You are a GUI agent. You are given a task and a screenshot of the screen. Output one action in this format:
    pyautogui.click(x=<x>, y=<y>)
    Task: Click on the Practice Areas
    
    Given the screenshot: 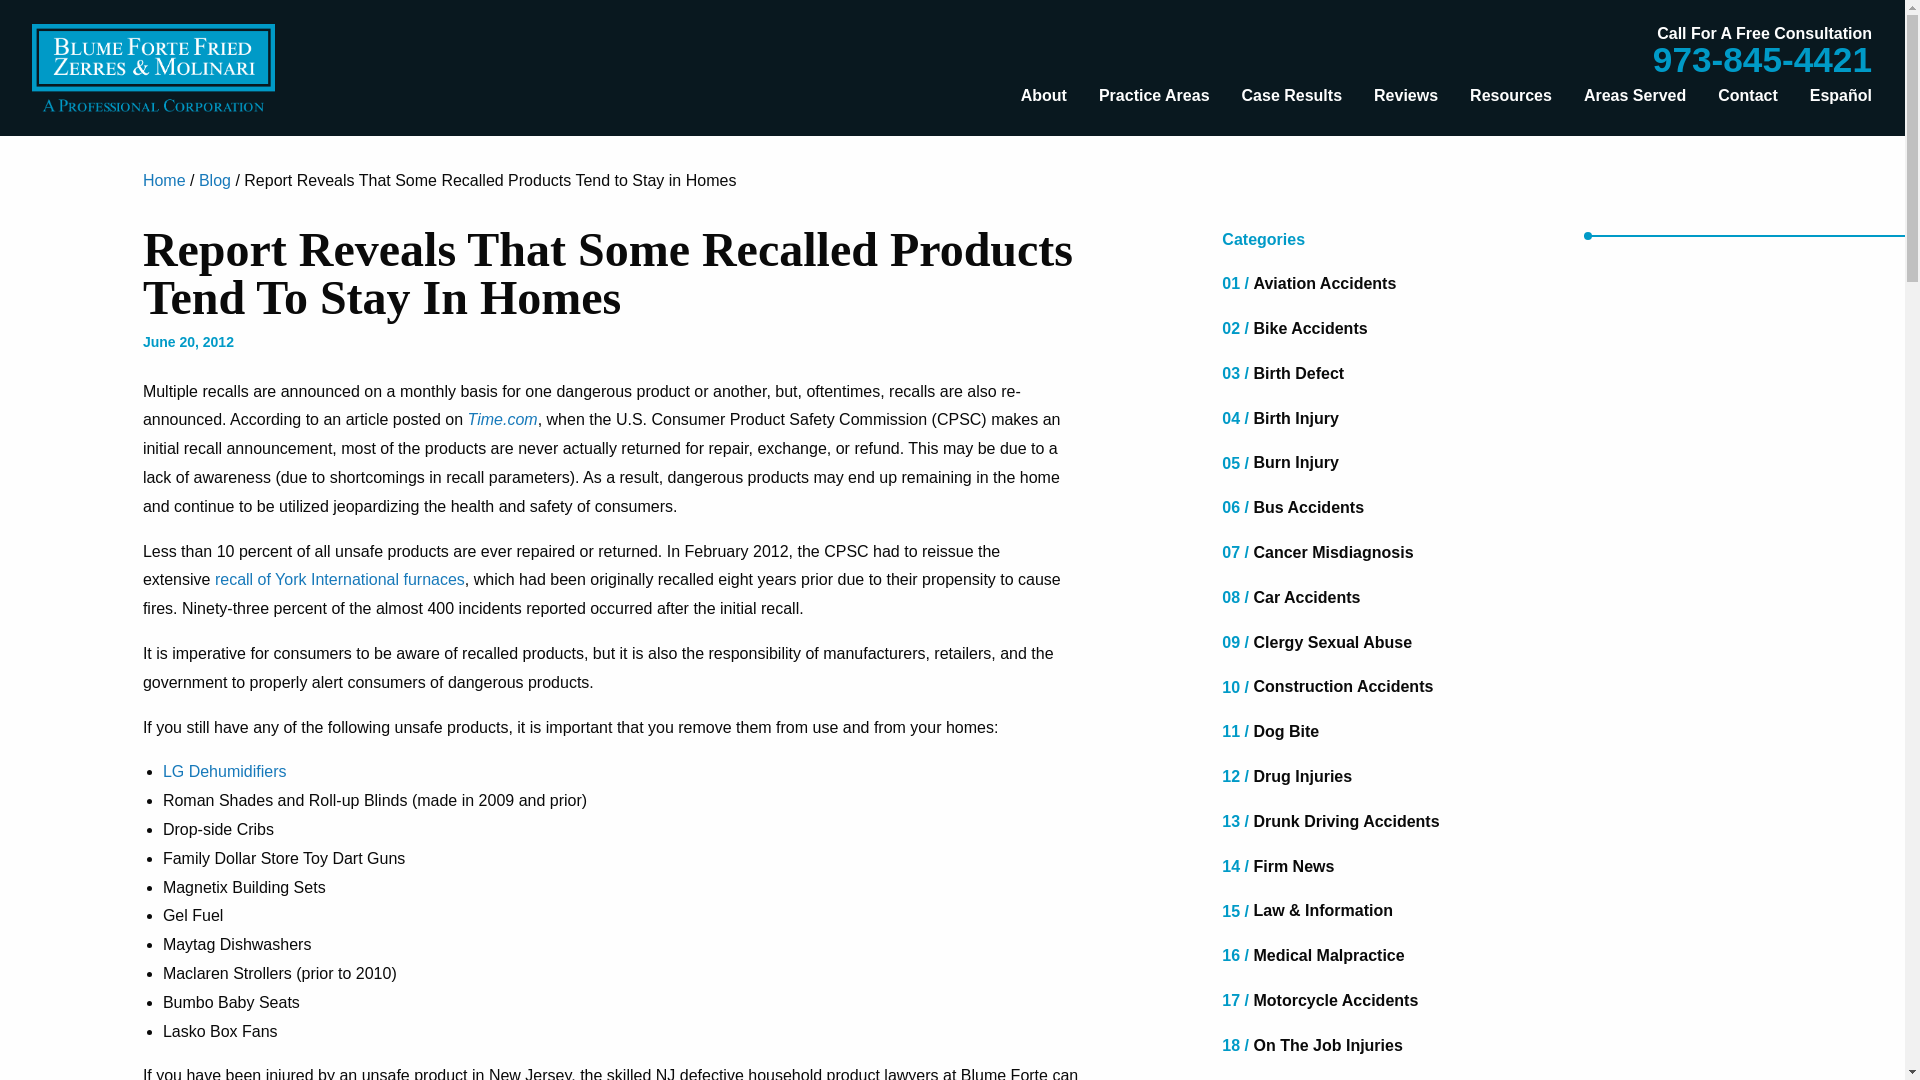 What is the action you would take?
    pyautogui.click(x=1154, y=95)
    